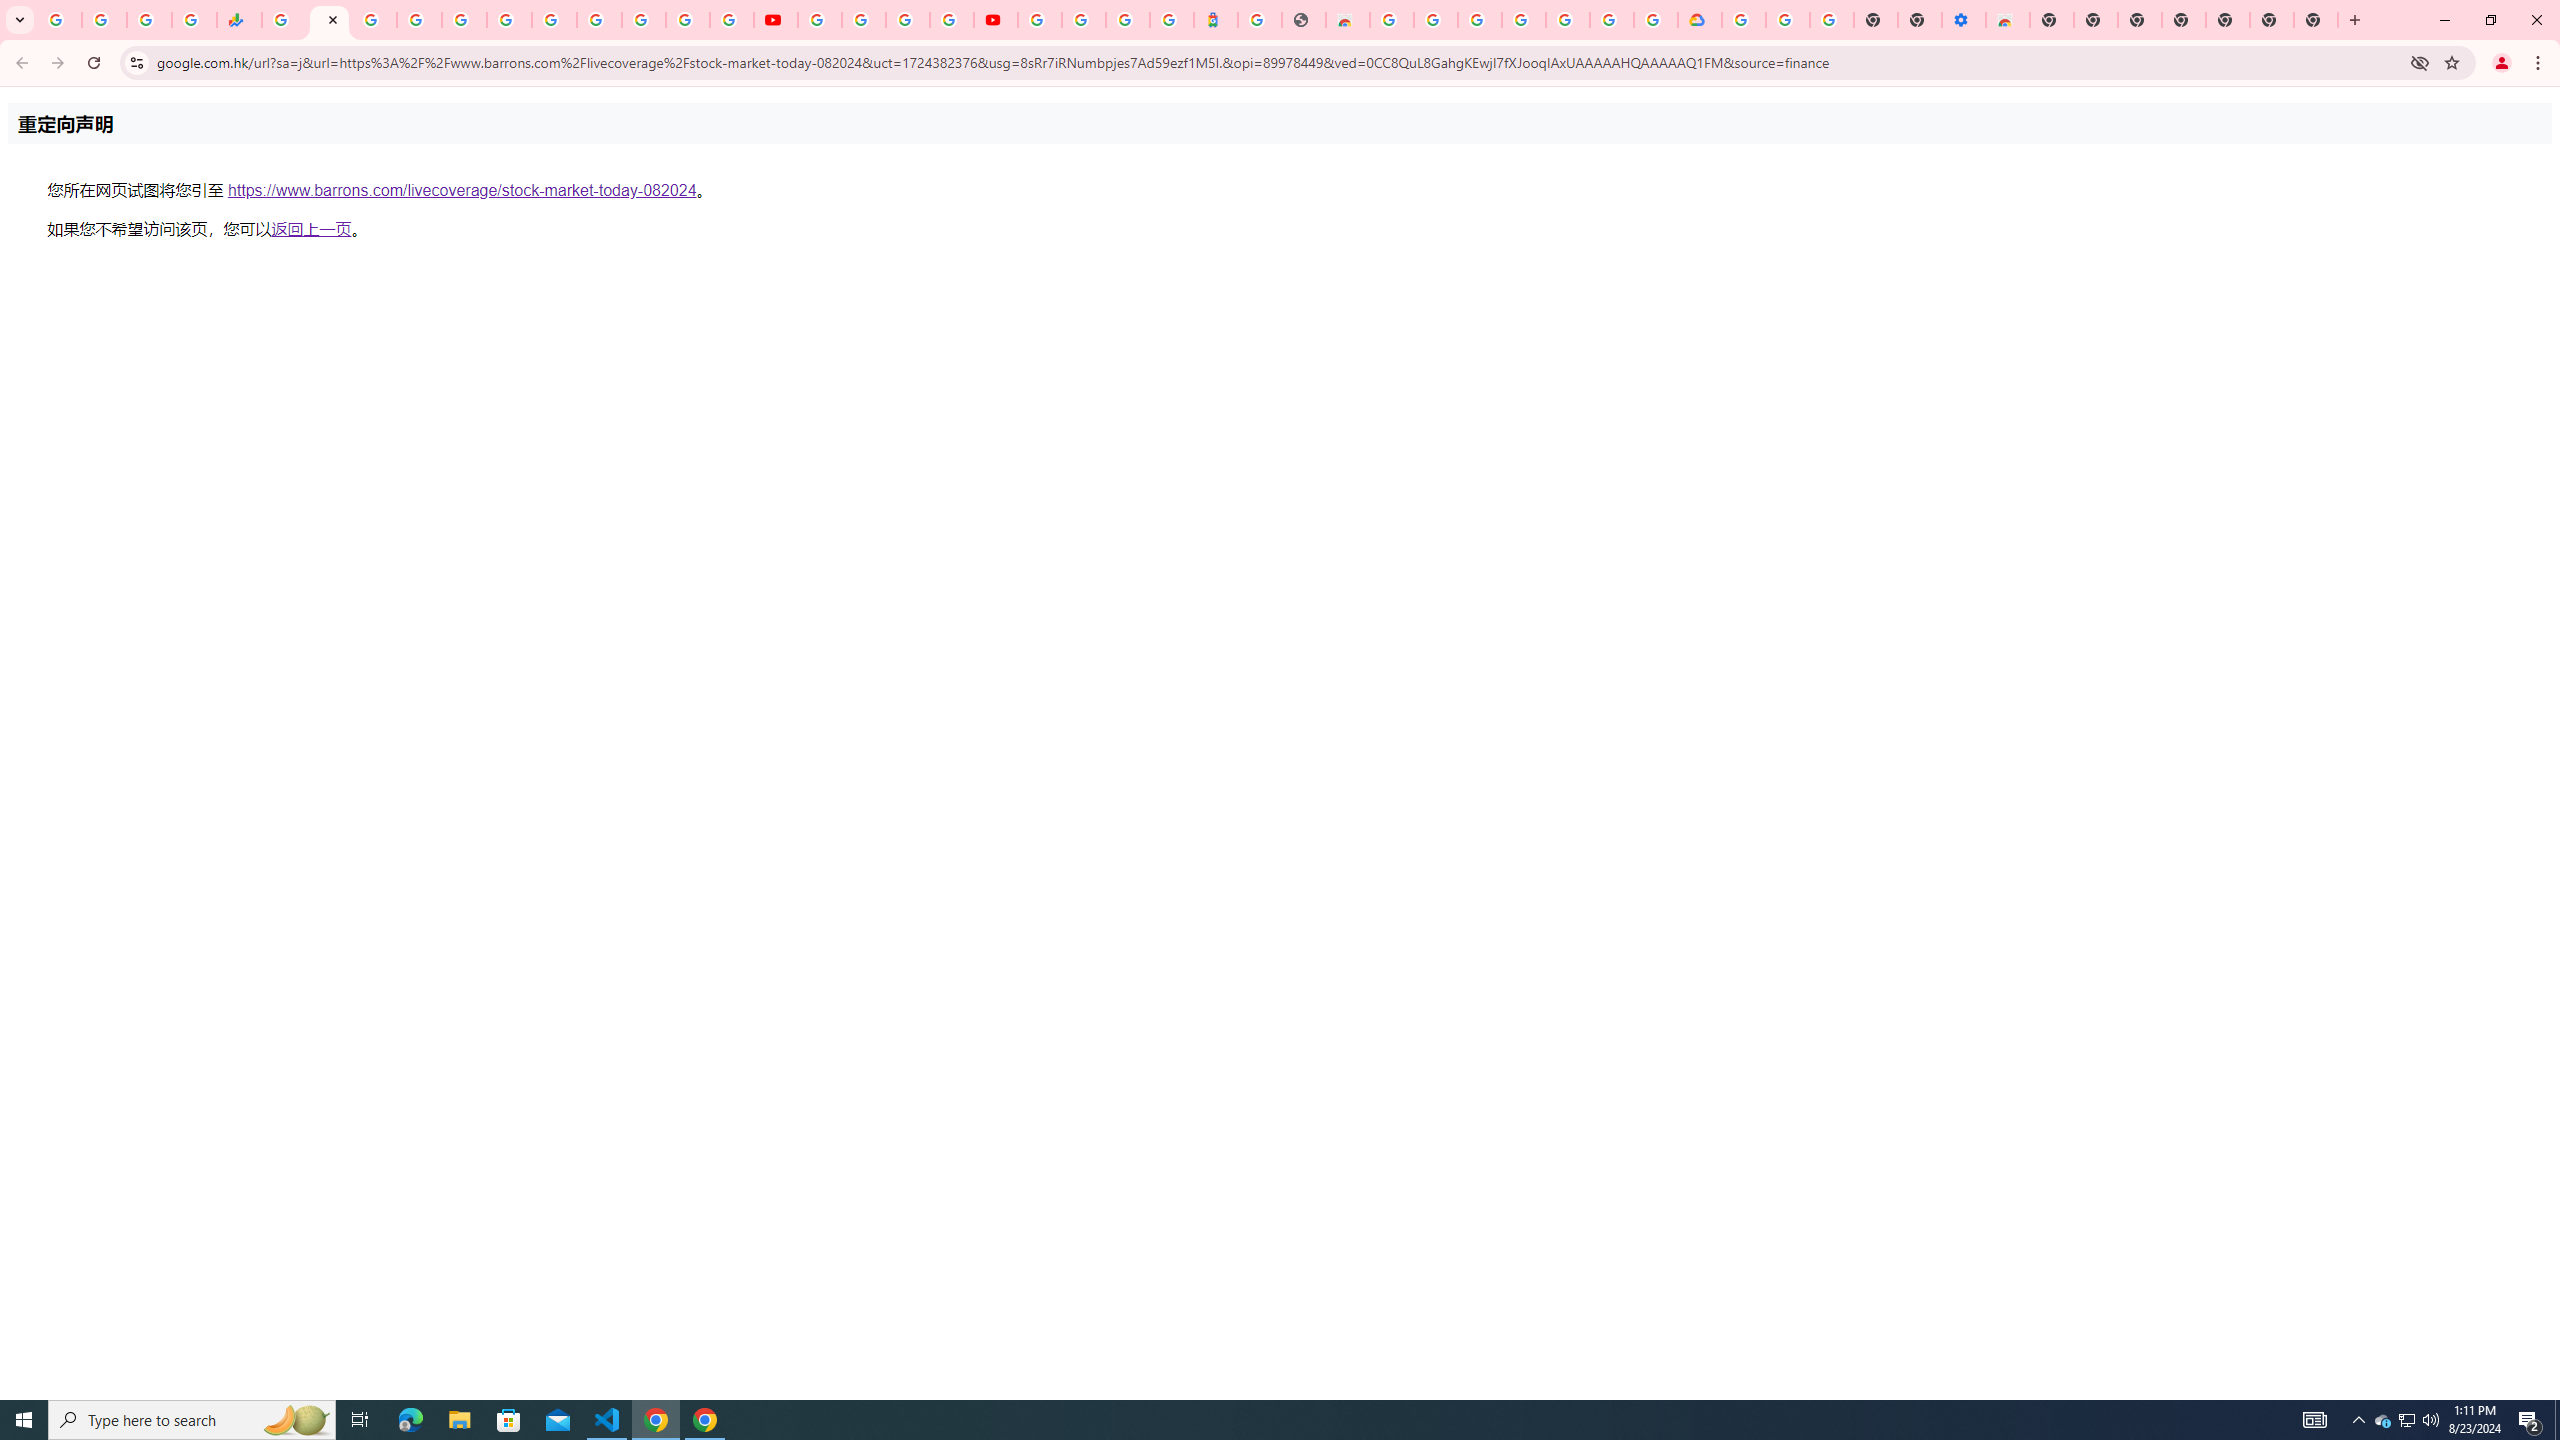  What do you see at coordinates (996, 20) in the screenshot?
I see `Content Creator Programs & Opportunities - YouTube Creators` at bounding box center [996, 20].